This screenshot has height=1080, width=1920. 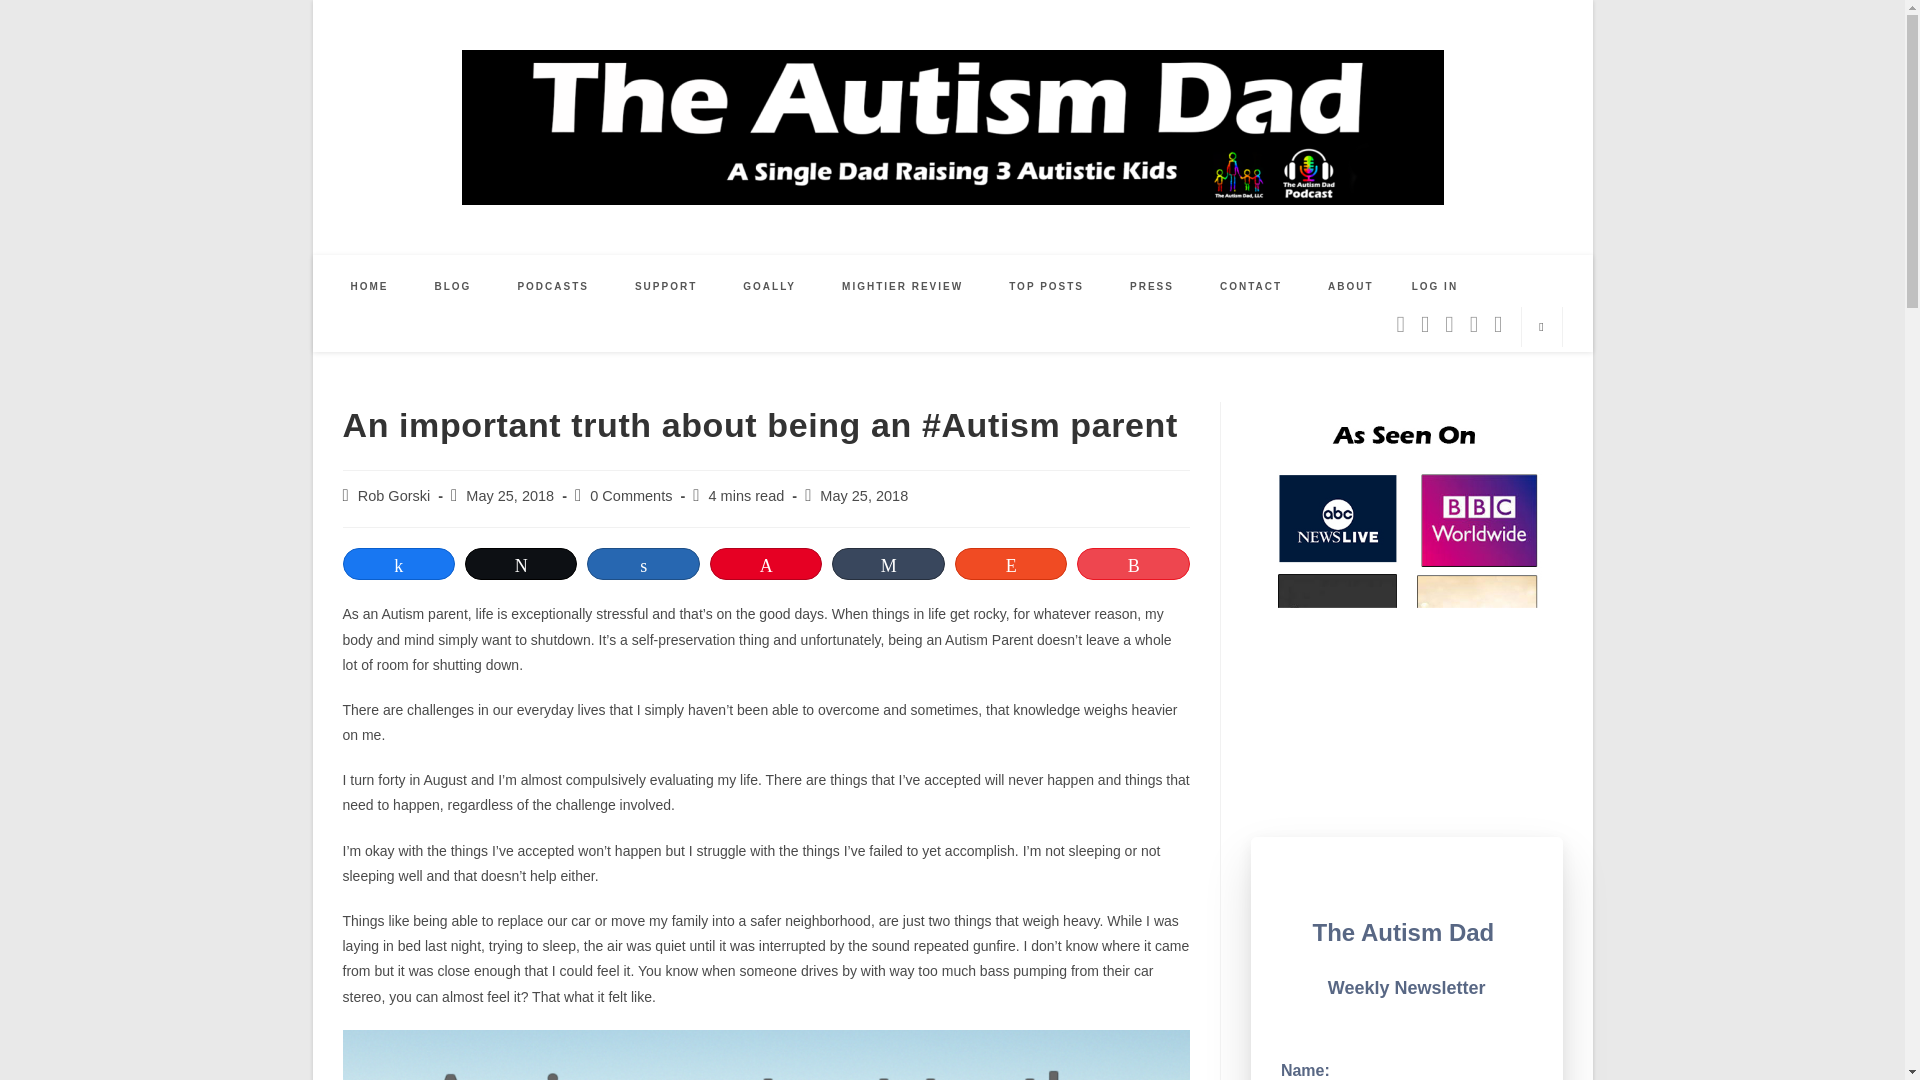 What do you see at coordinates (902, 286) in the screenshot?
I see `MIGHTIER REVIEW` at bounding box center [902, 286].